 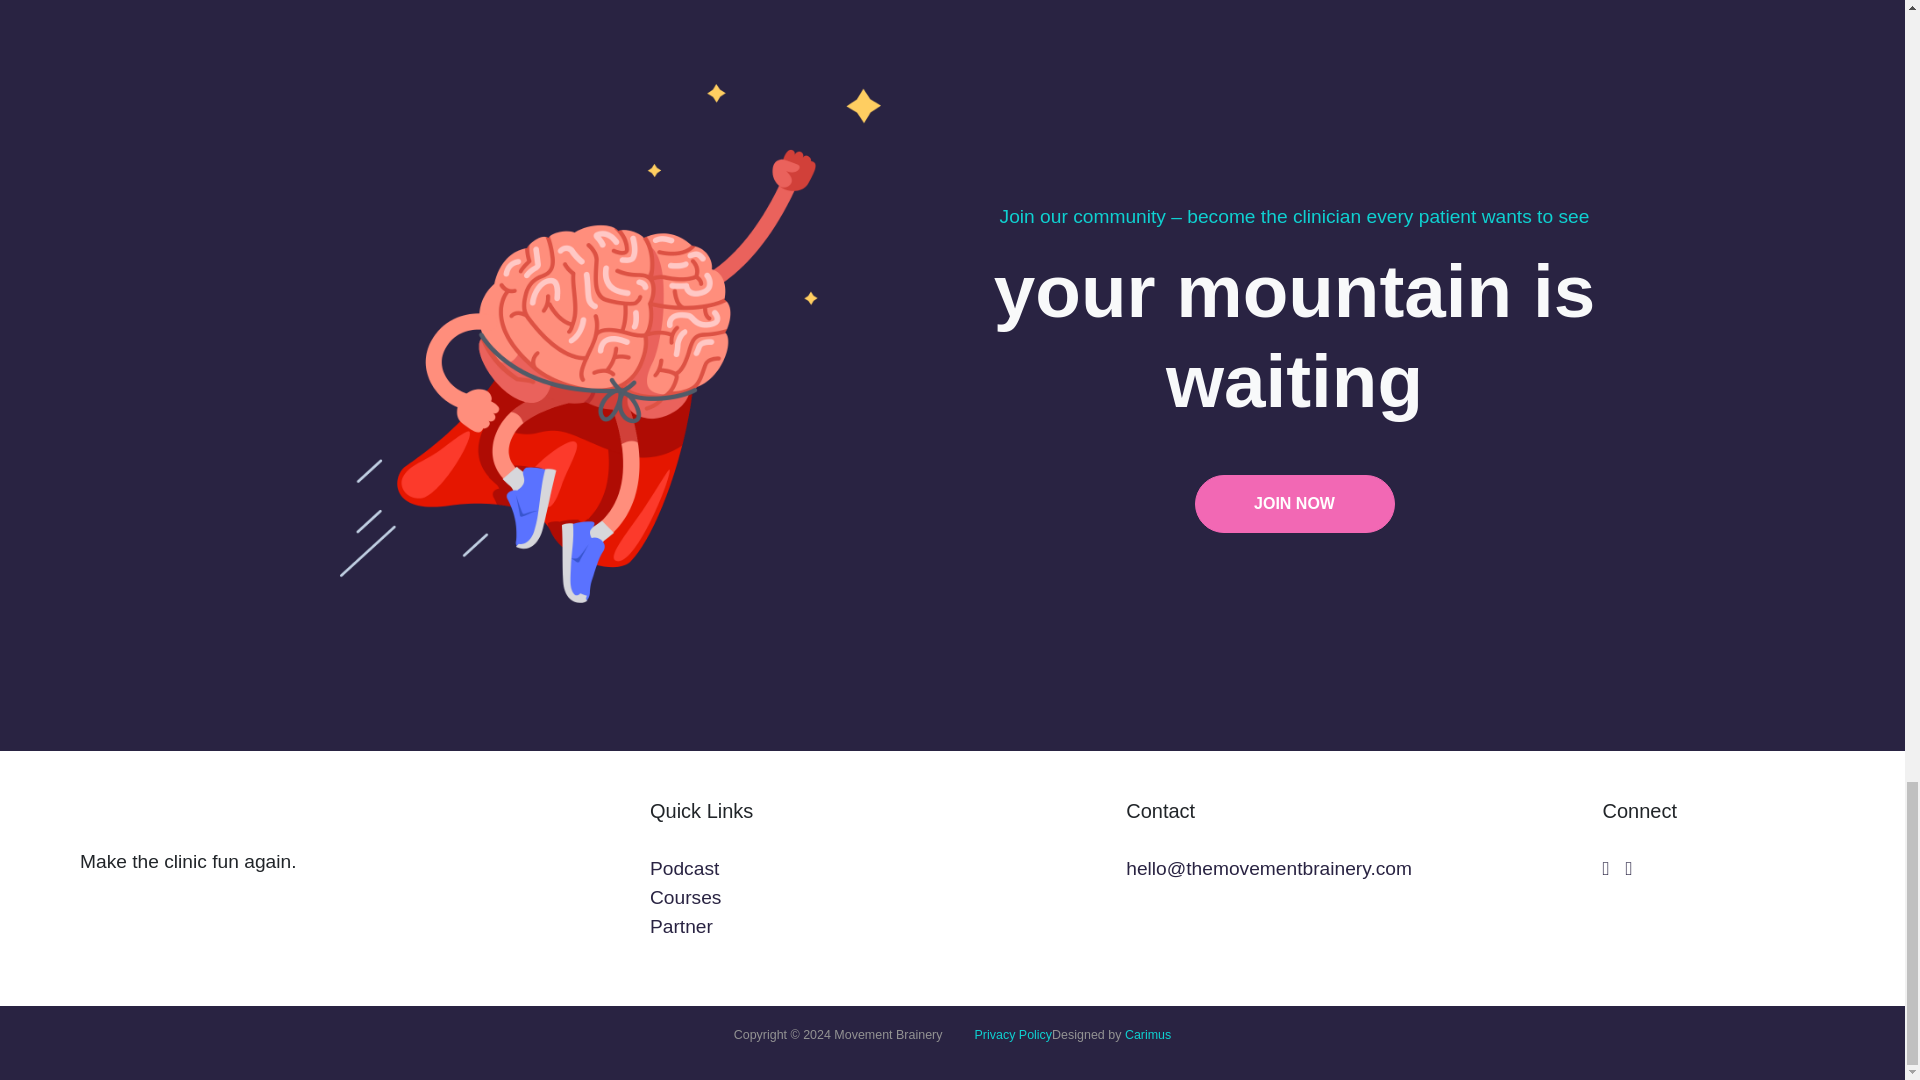 What do you see at coordinates (1294, 504) in the screenshot?
I see `JOIN NOW` at bounding box center [1294, 504].